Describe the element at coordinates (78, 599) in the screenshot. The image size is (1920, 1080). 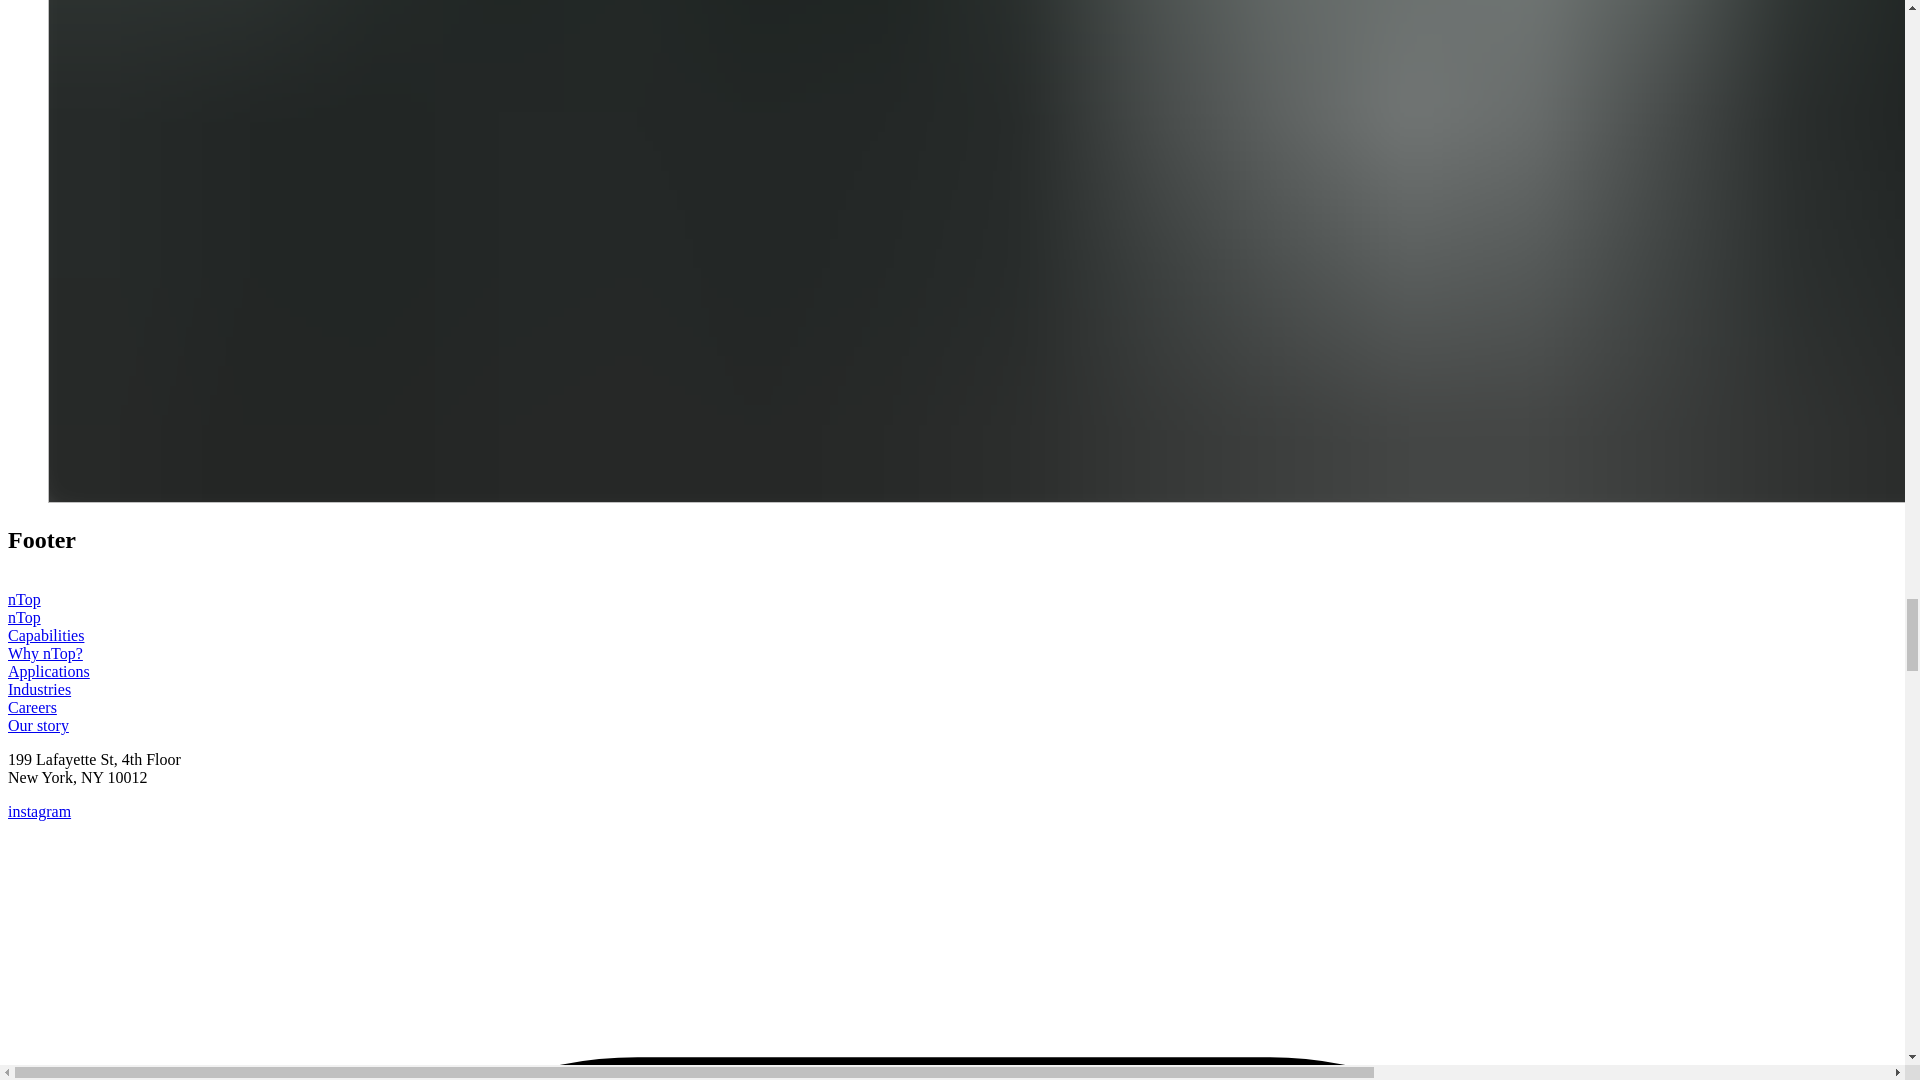
I see `nTop` at that location.